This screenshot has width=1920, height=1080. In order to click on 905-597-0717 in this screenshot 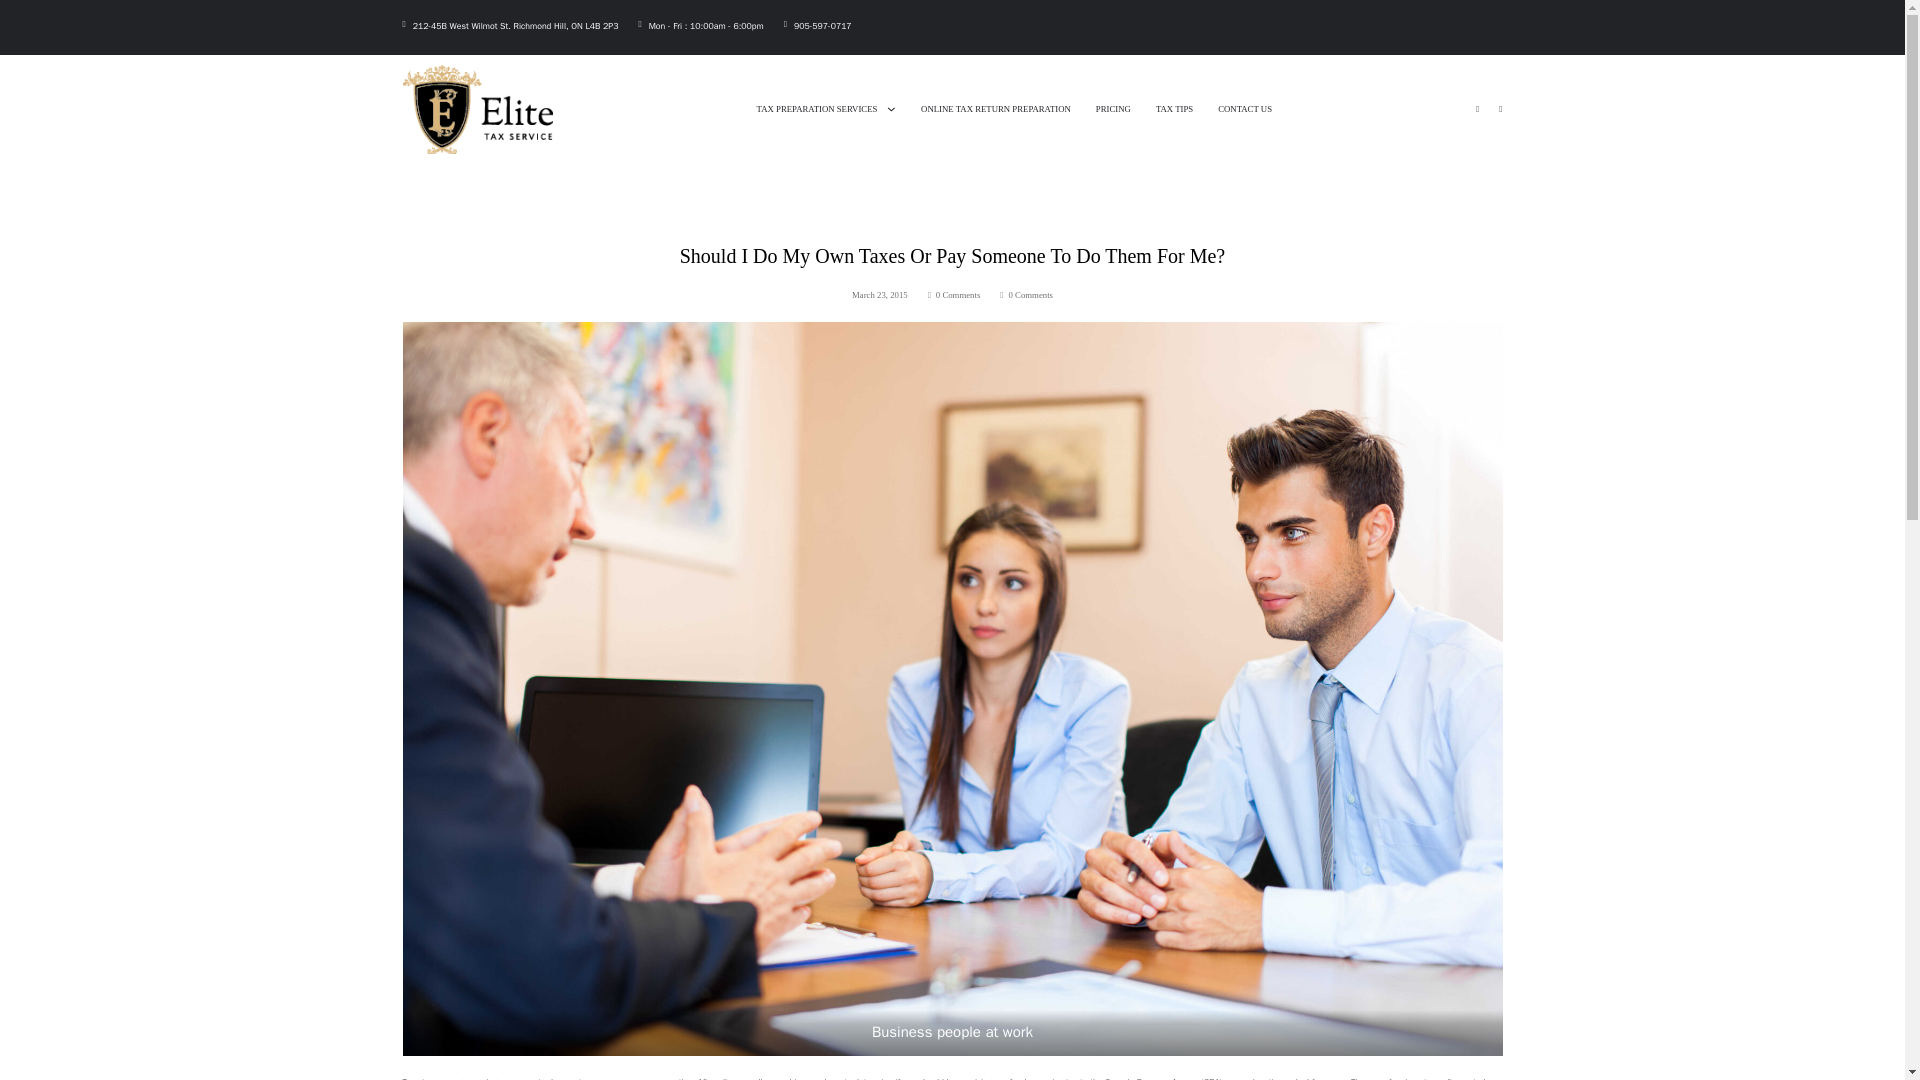, I will do `click(823, 27)`.